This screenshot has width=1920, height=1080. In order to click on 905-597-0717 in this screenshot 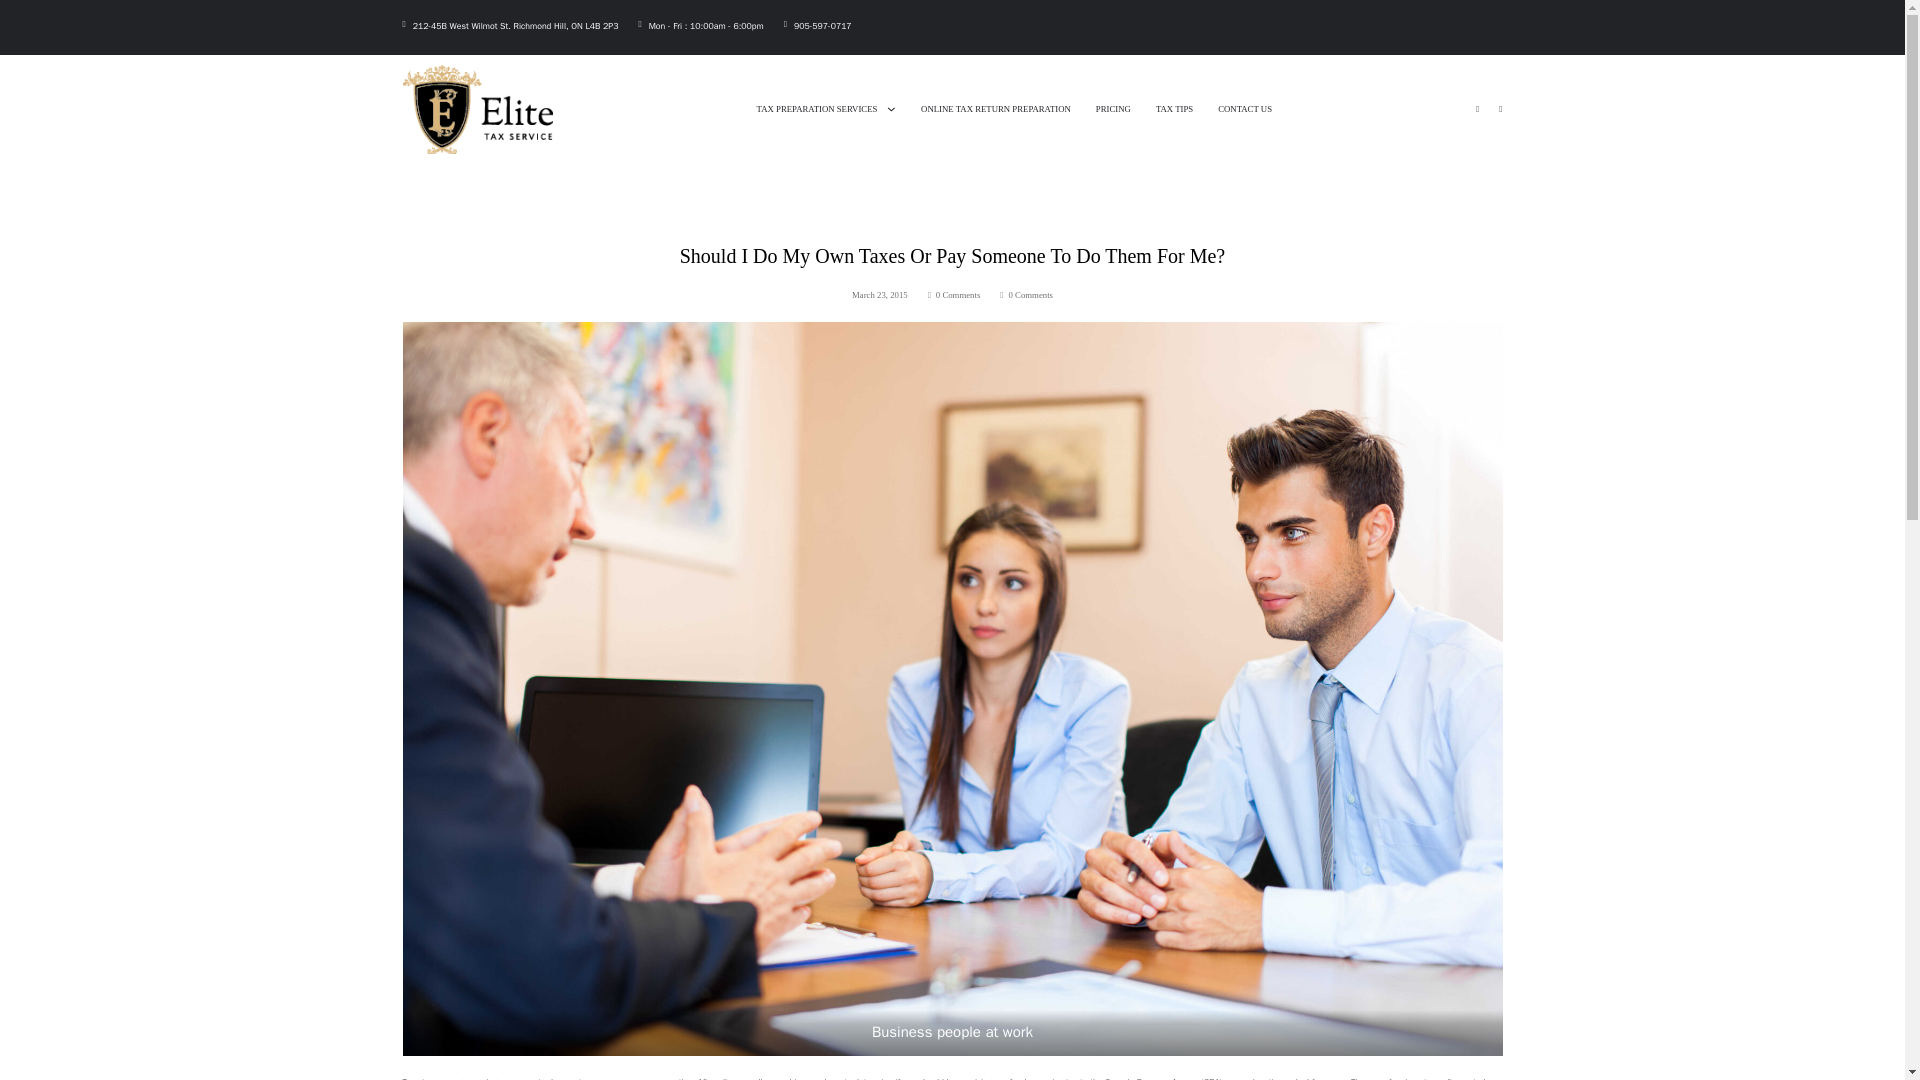, I will do `click(823, 27)`.